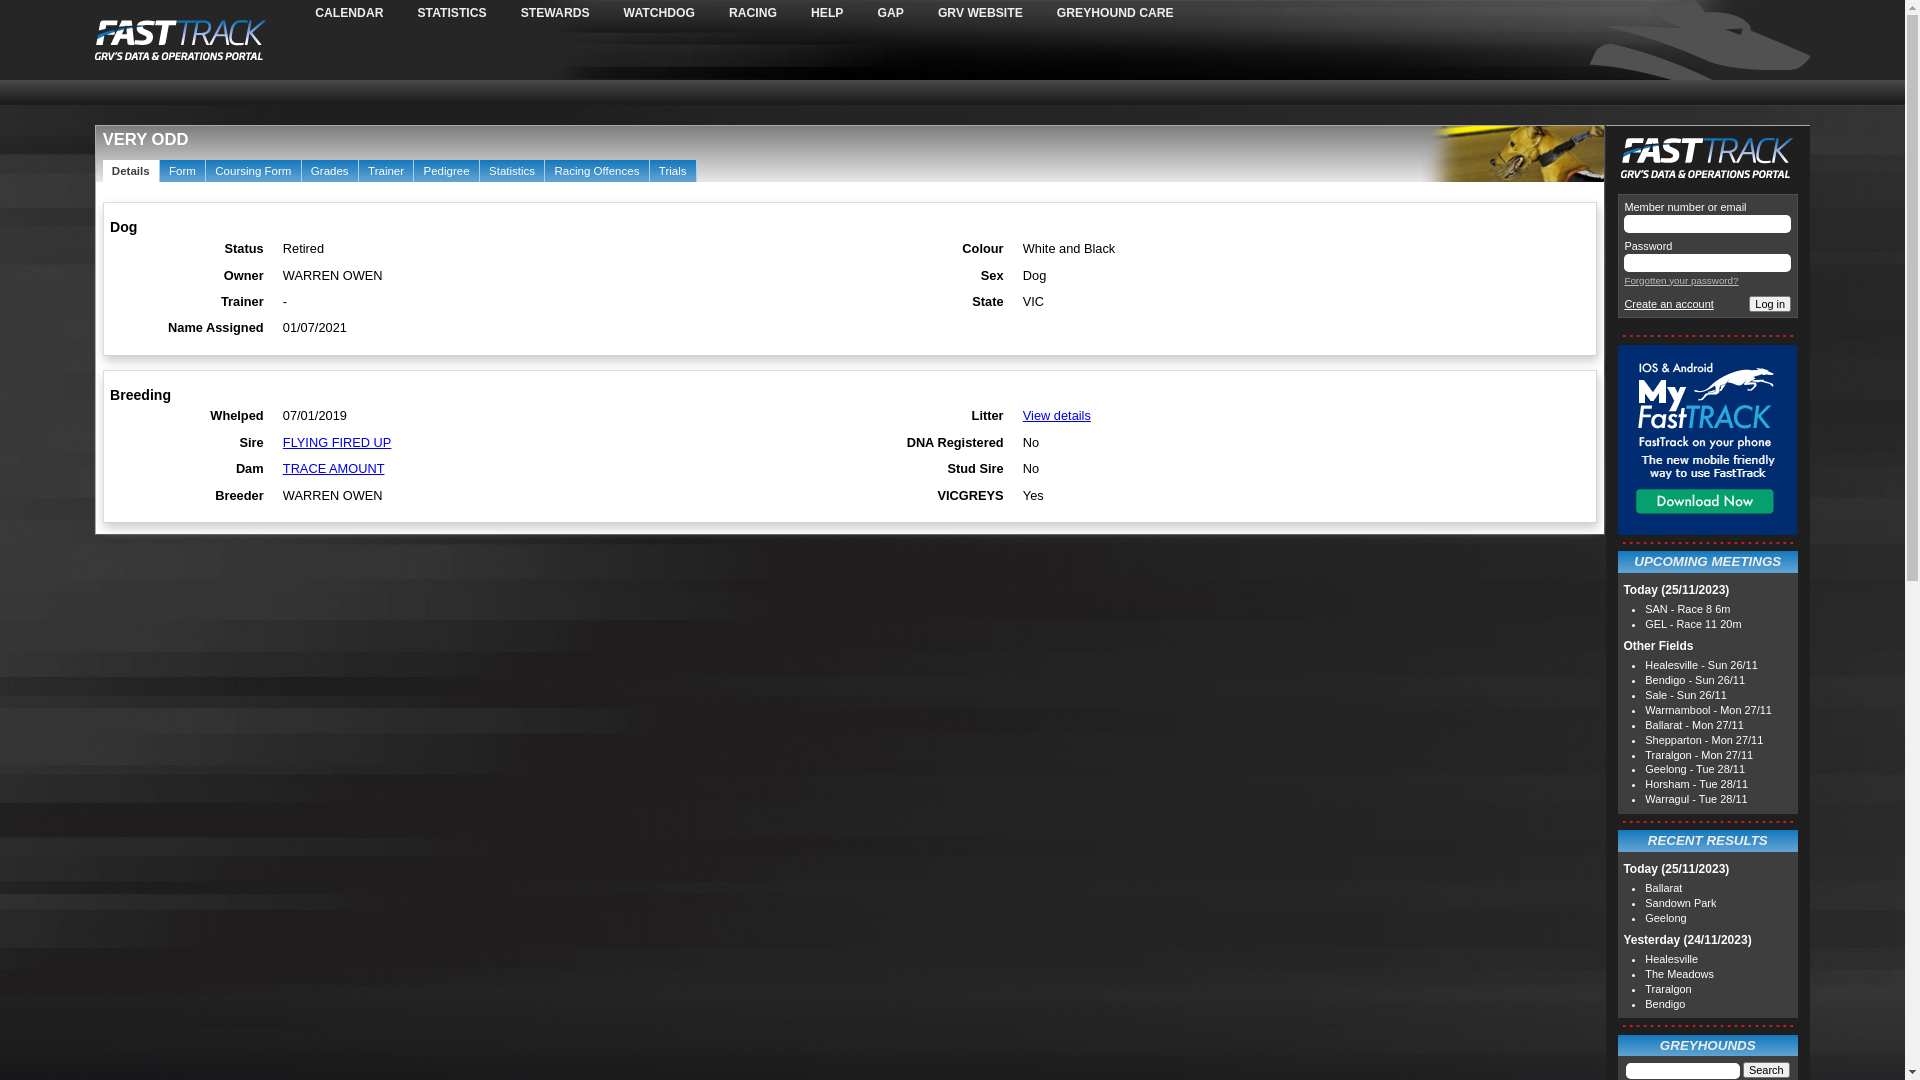 Image resolution: width=1920 pixels, height=1080 pixels. What do you see at coordinates (386, 171) in the screenshot?
I see `Trainer` at bounding box center [386, 171].